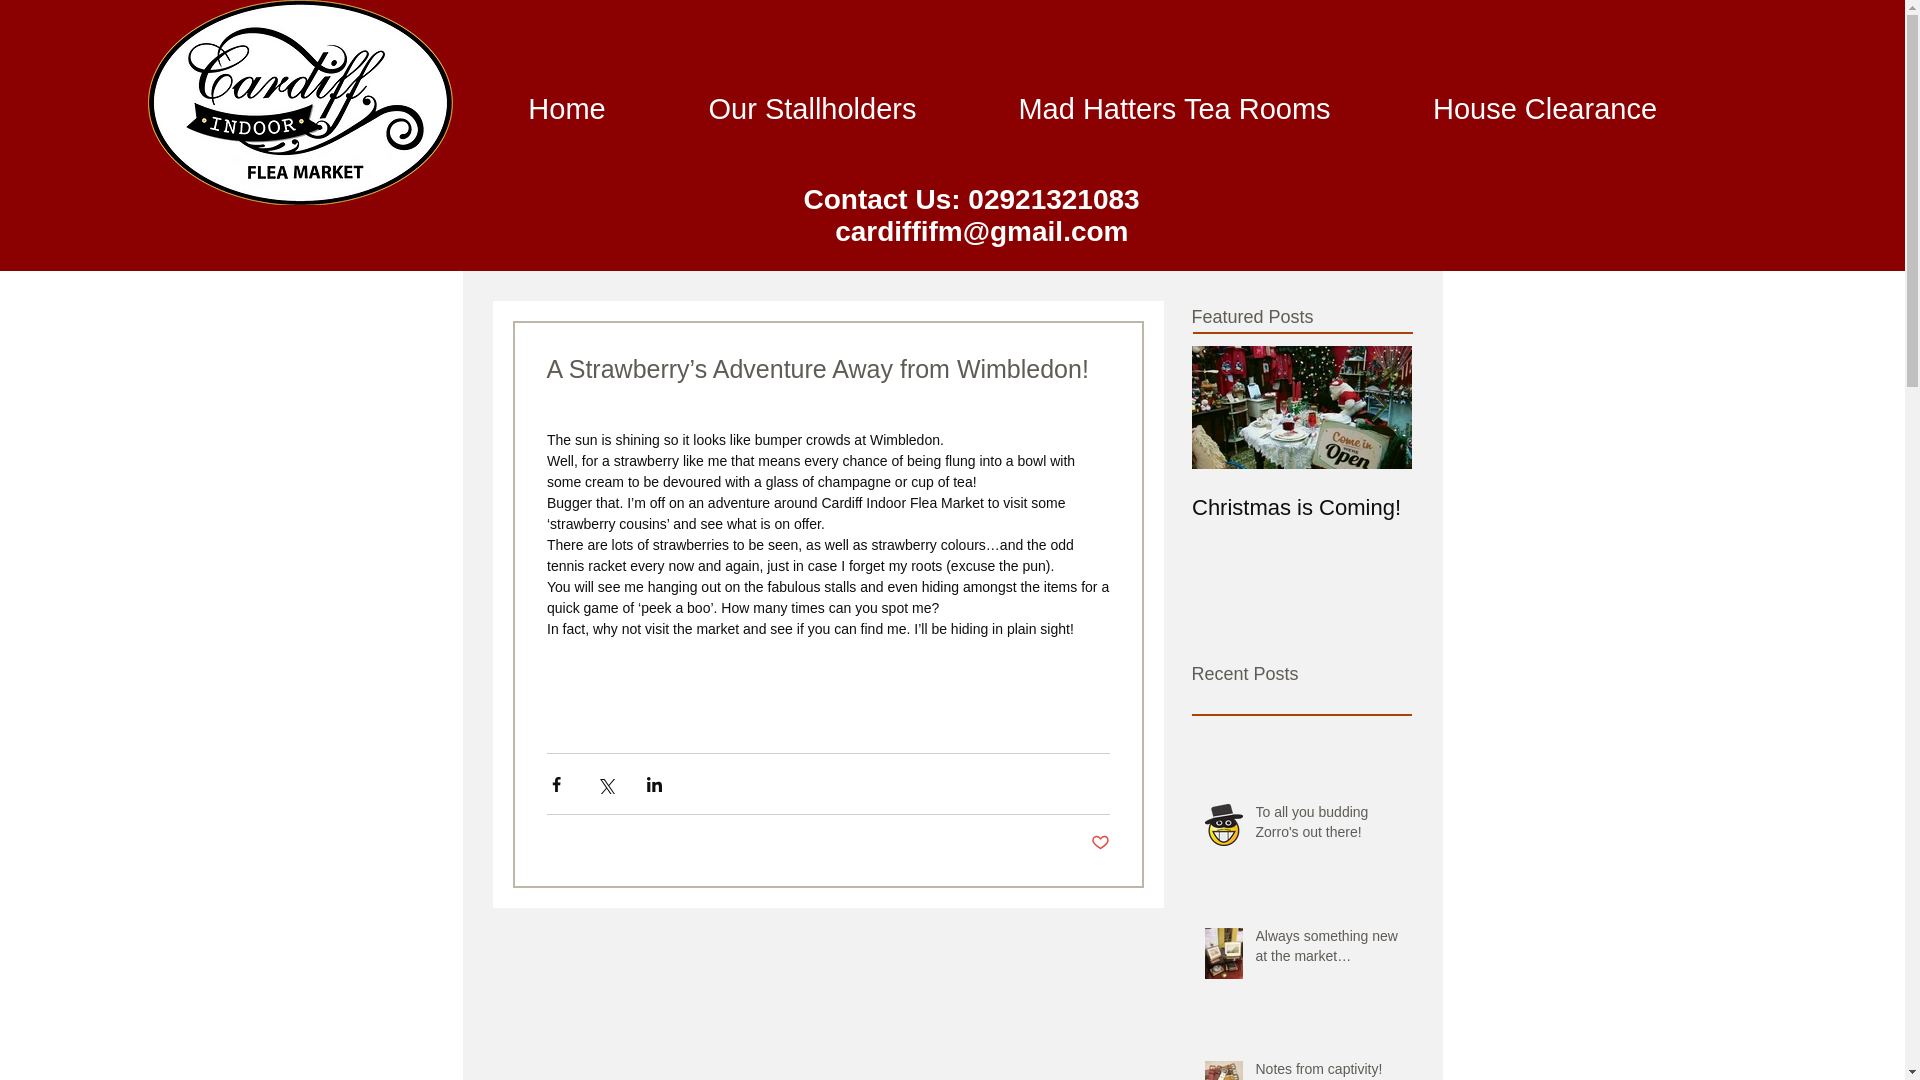 Image resolution: width=1920 pixels, height=1080 pixels. Describe the element at coordinates (812, 108) in the screenshot. I see `Our Stallholders` at that location.